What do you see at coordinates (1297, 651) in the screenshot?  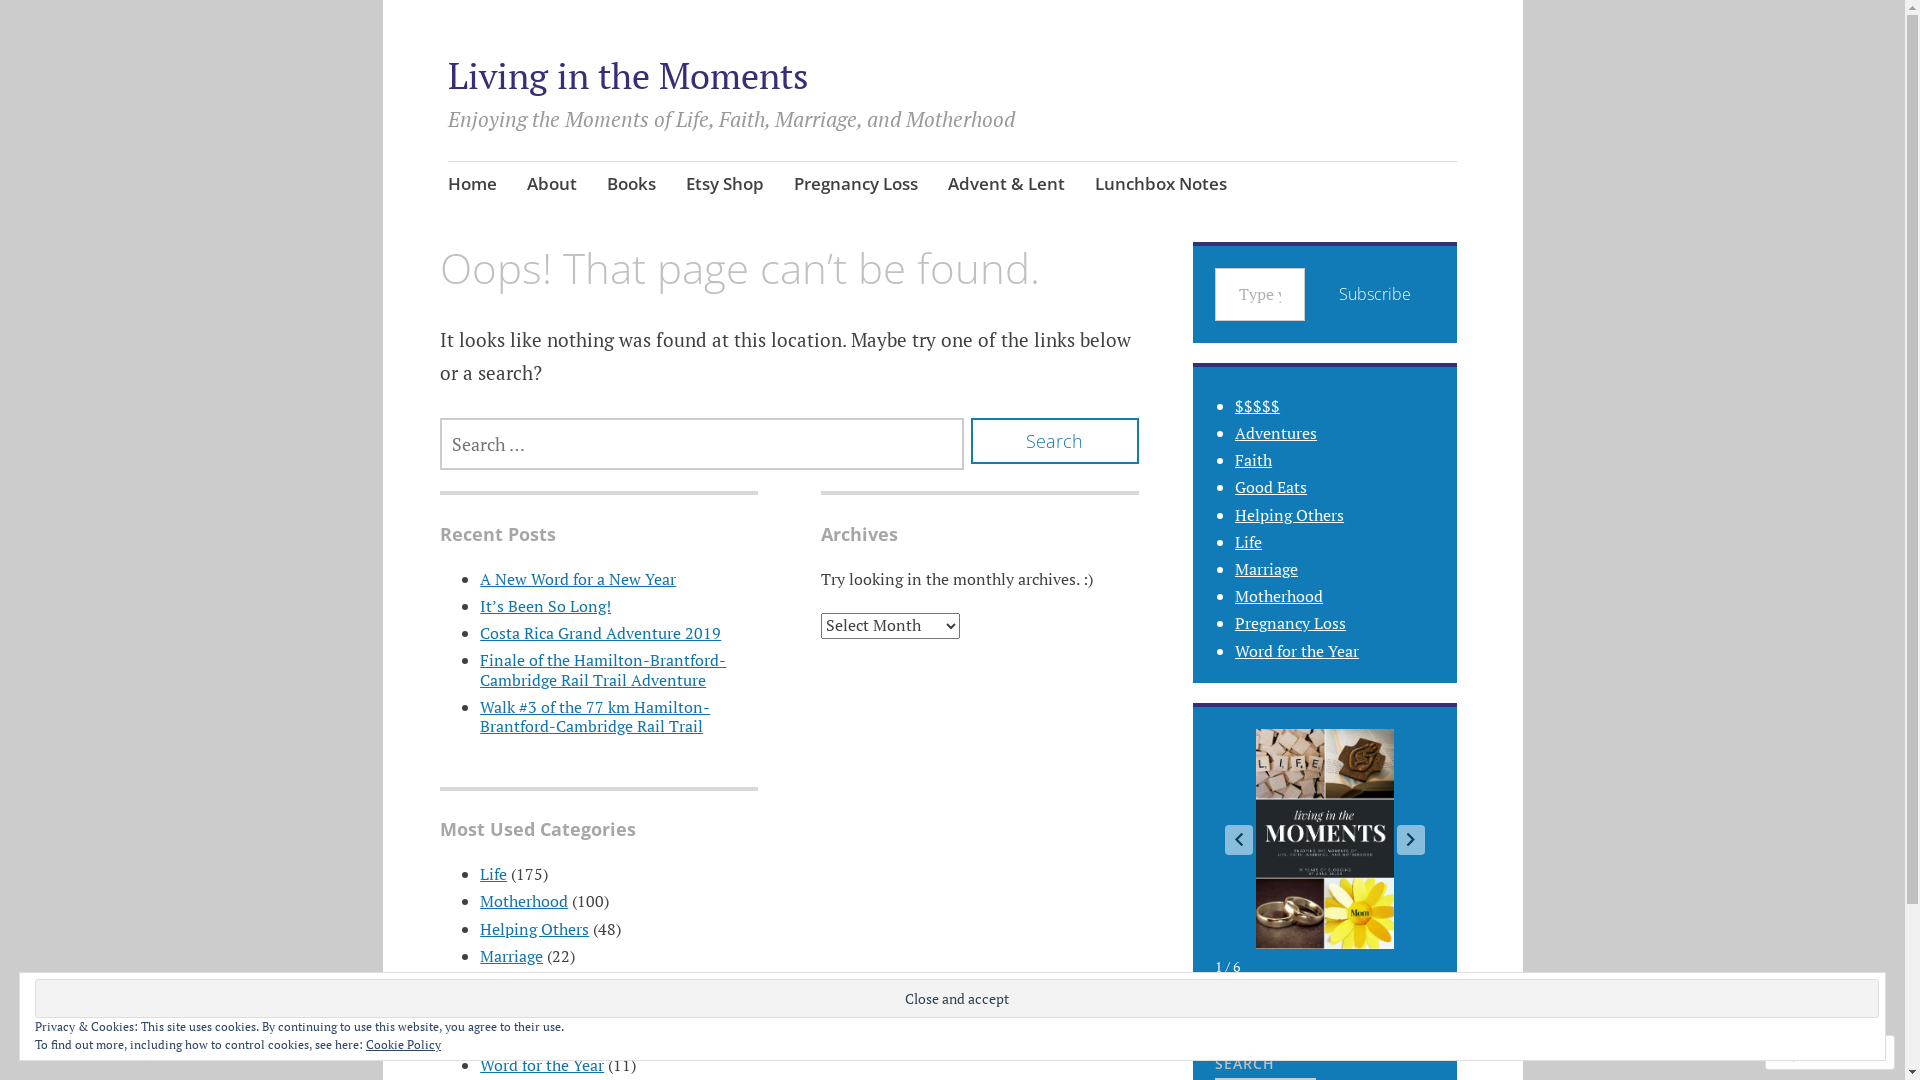 I see `Word for the Year` at bounding box center [1297, 651].